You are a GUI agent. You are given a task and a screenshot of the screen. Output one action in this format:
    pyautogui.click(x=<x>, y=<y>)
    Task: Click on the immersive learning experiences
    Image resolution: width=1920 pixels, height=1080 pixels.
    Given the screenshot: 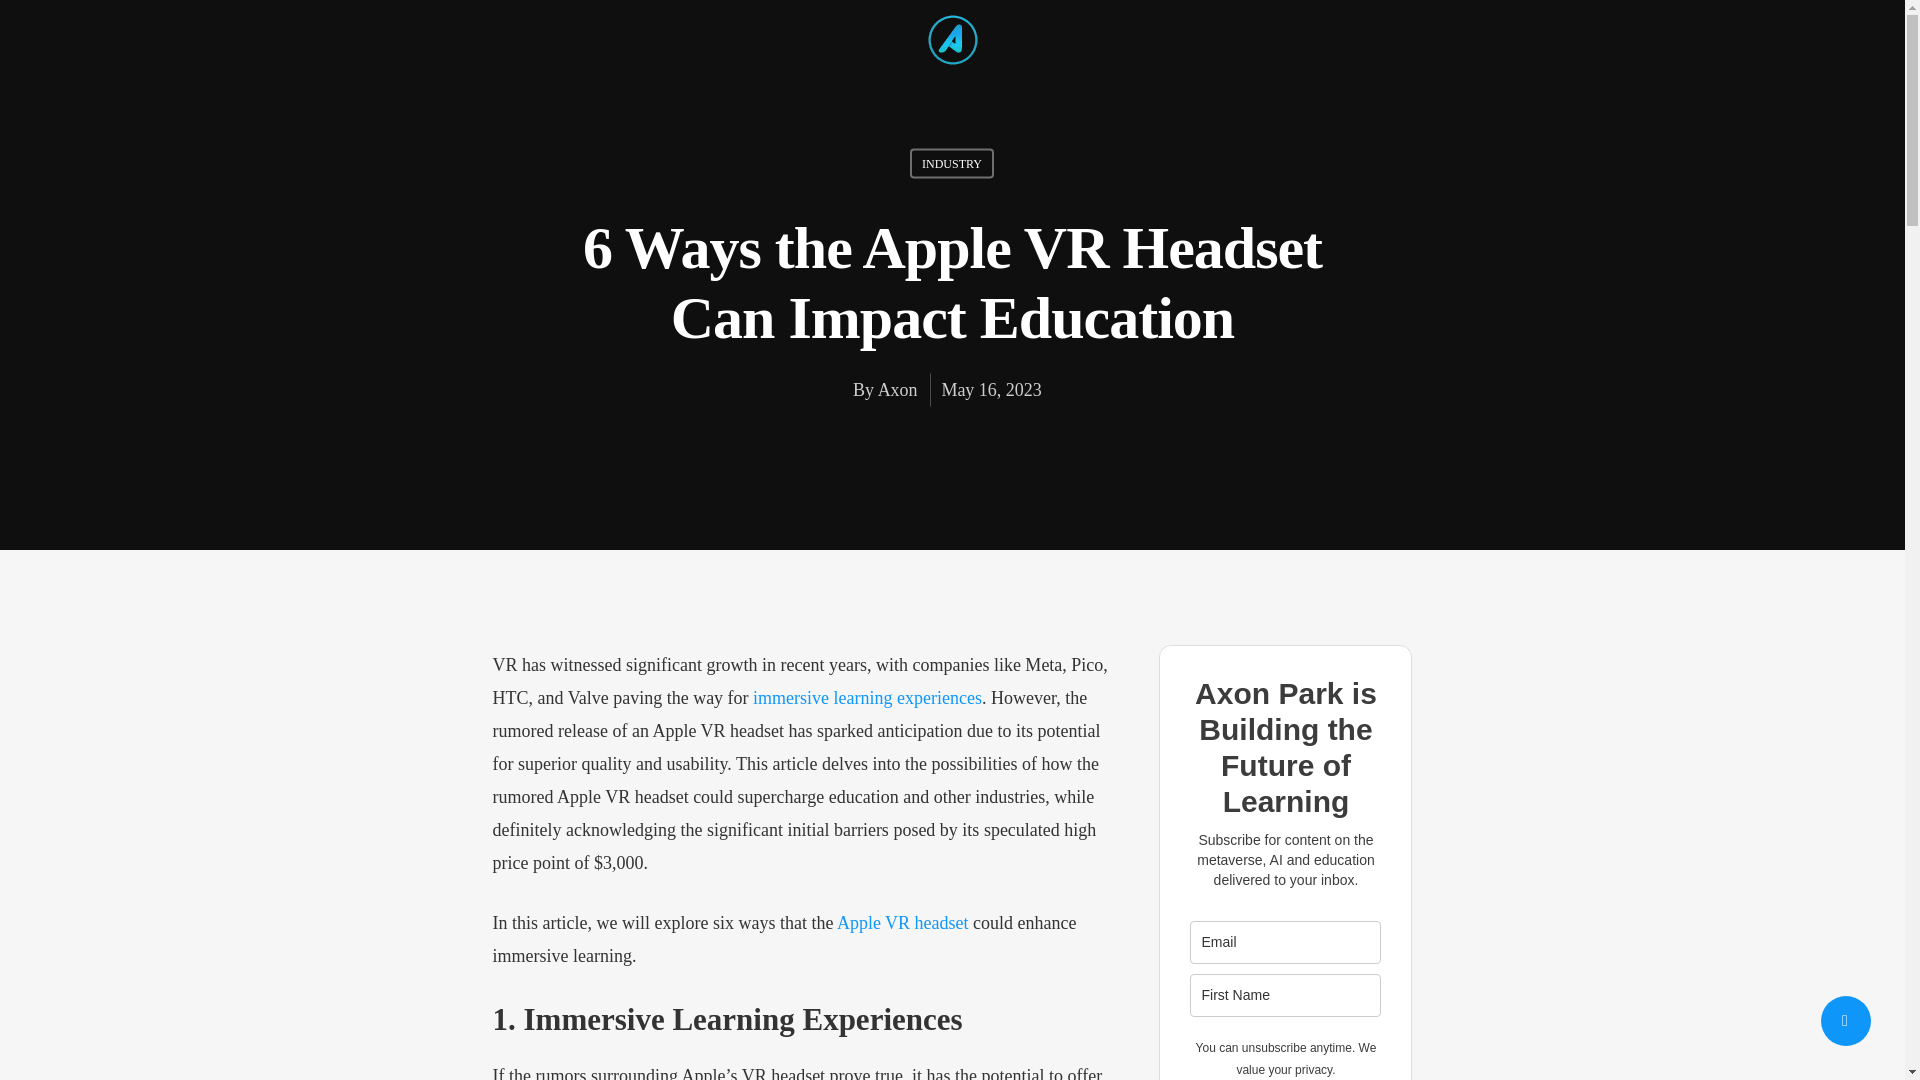 What is the action you would take?
    pyautogui.click(x=866, y=698)
    